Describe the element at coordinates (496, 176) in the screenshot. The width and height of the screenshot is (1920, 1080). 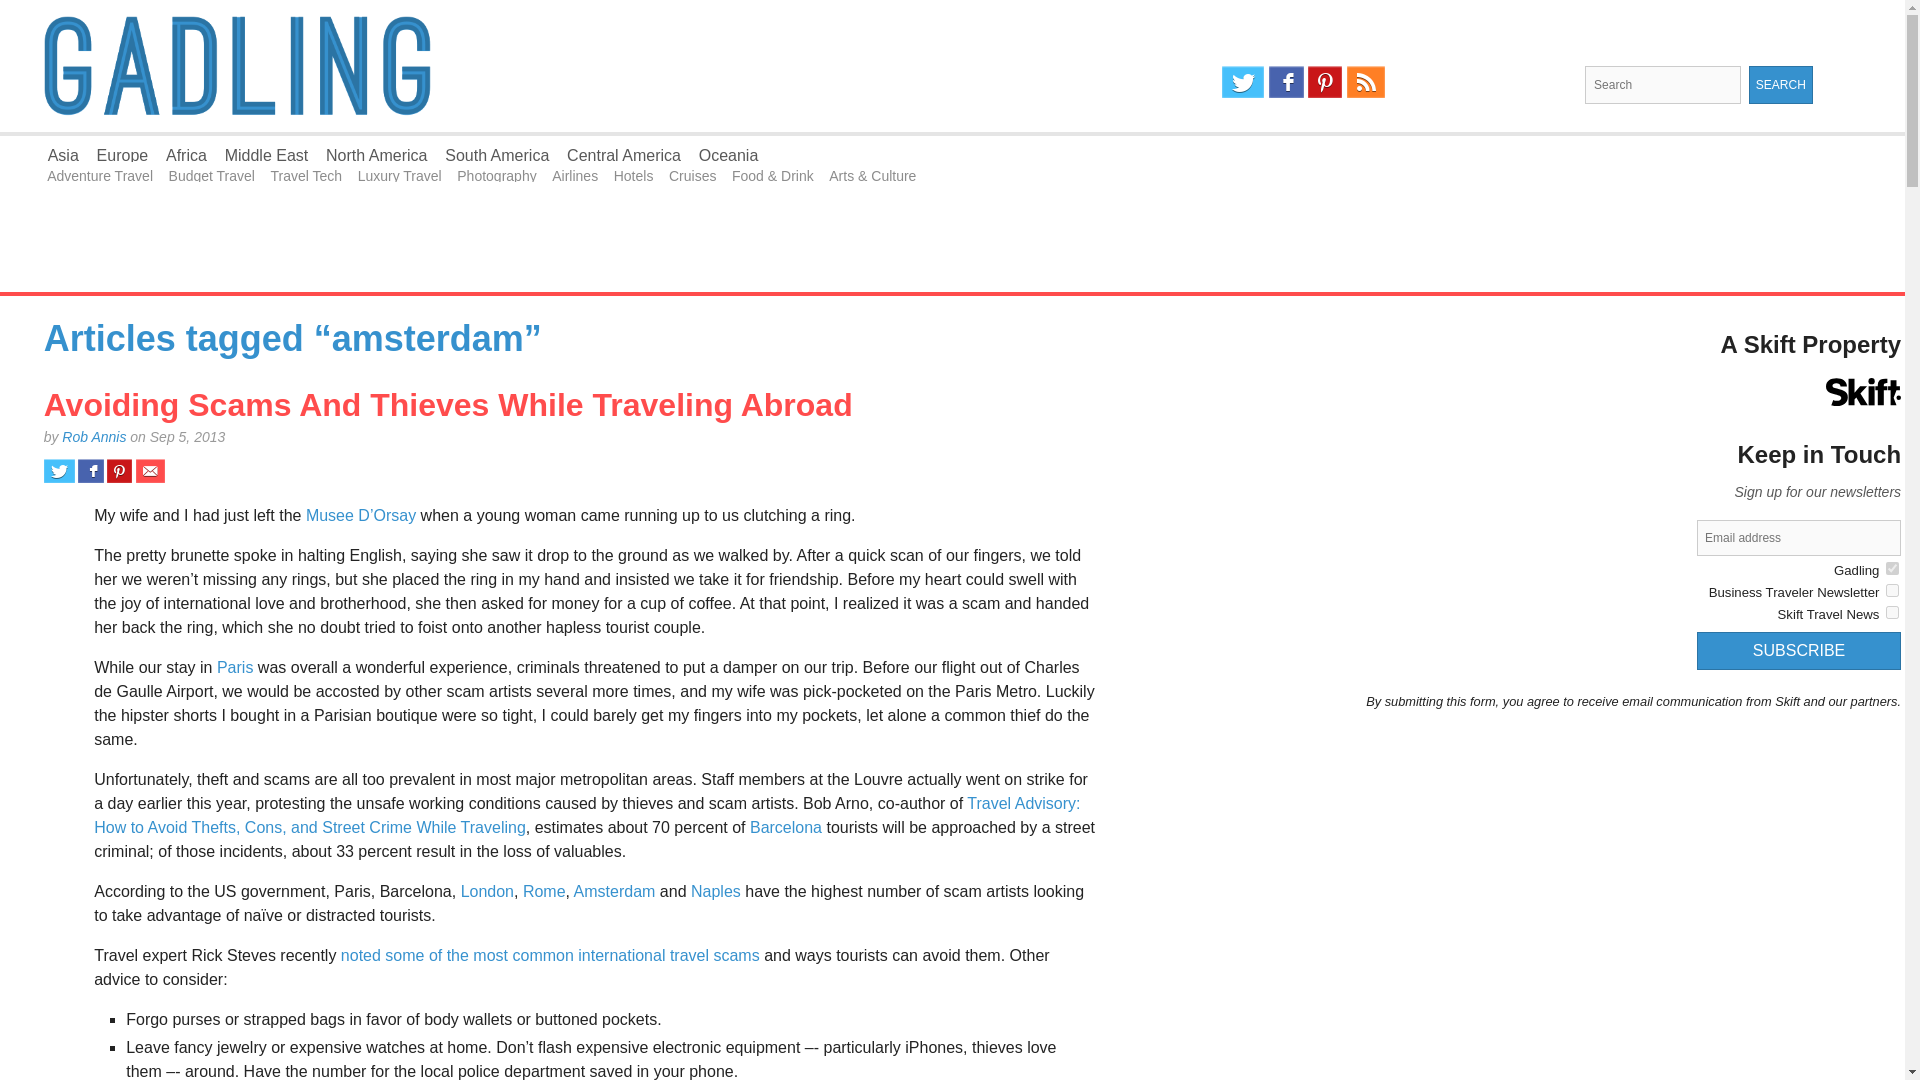
I see `Photography` at that location.